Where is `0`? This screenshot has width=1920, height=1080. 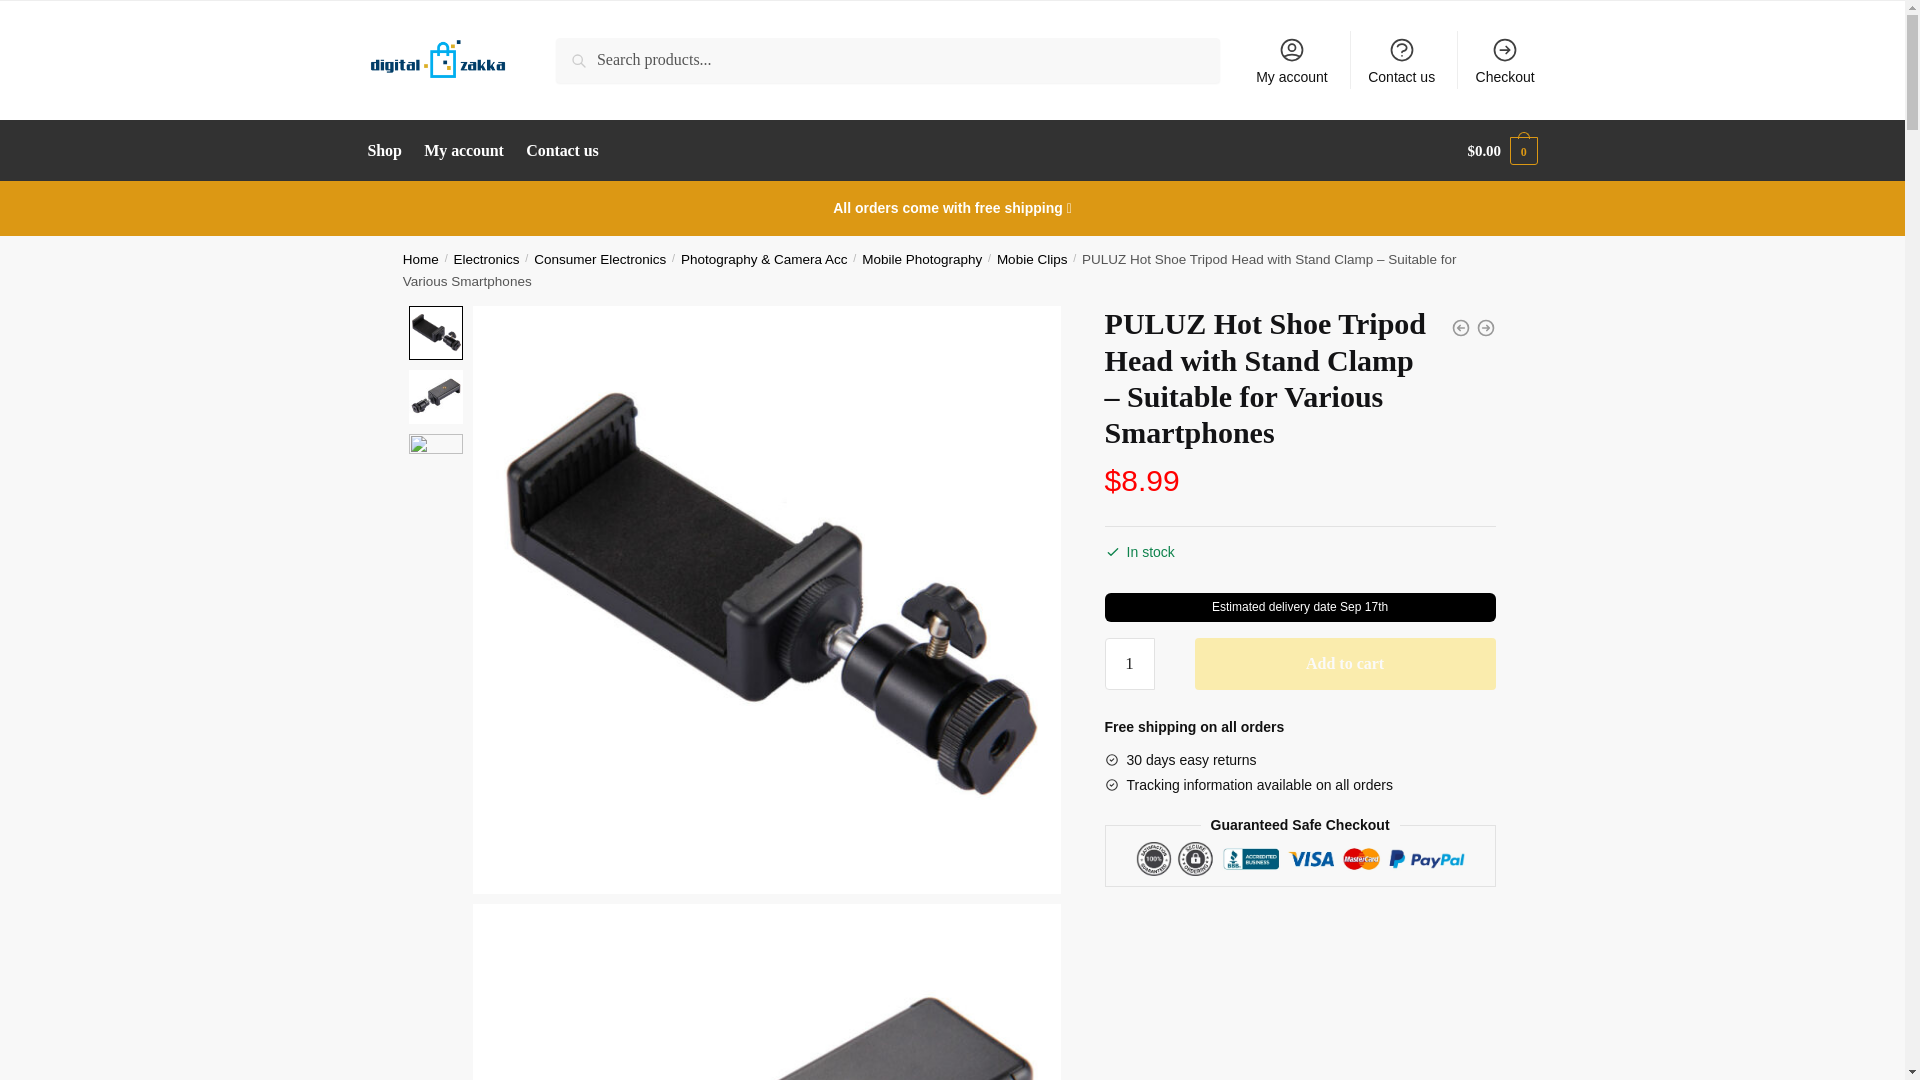
0 is located at coordinates (435, 397).